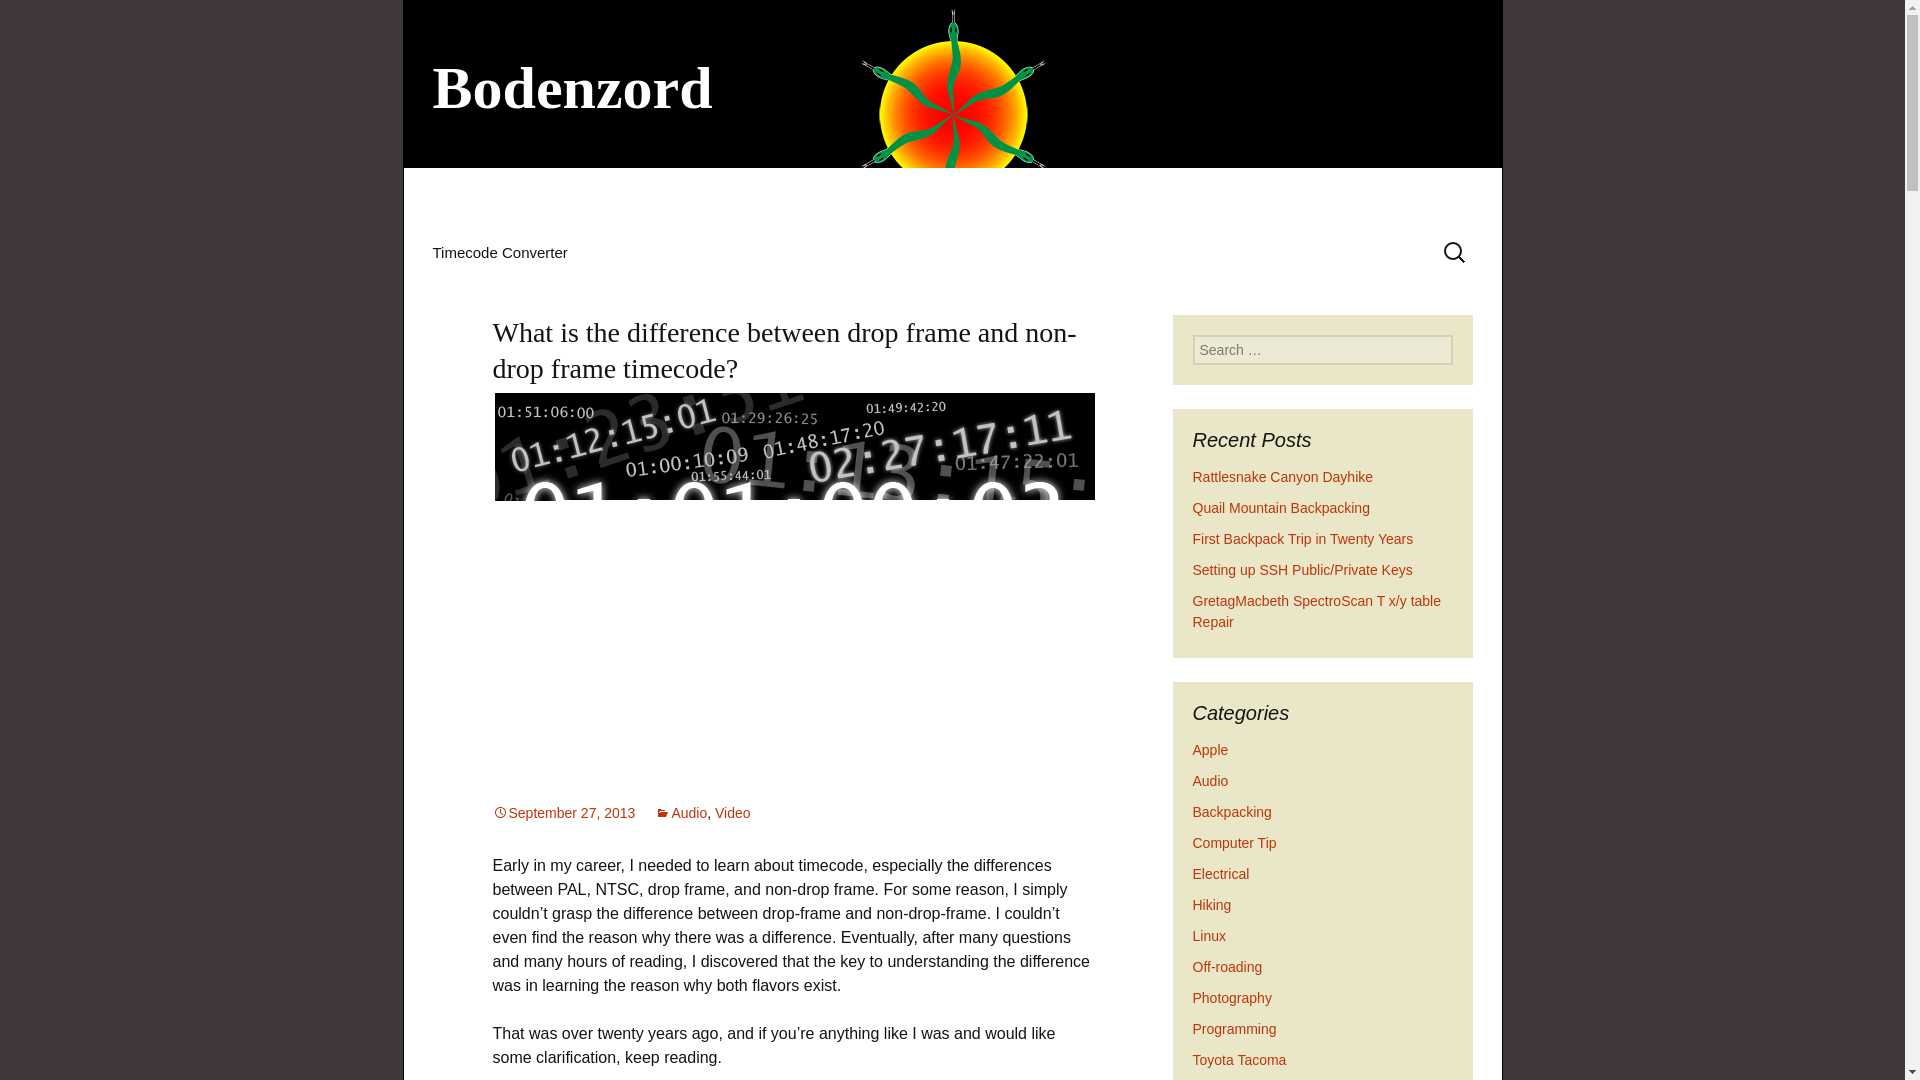 The image size is (1920, 1080). Describe the element at coordinates (1208, 935) in the screenshot. I see `Linux` at that location.